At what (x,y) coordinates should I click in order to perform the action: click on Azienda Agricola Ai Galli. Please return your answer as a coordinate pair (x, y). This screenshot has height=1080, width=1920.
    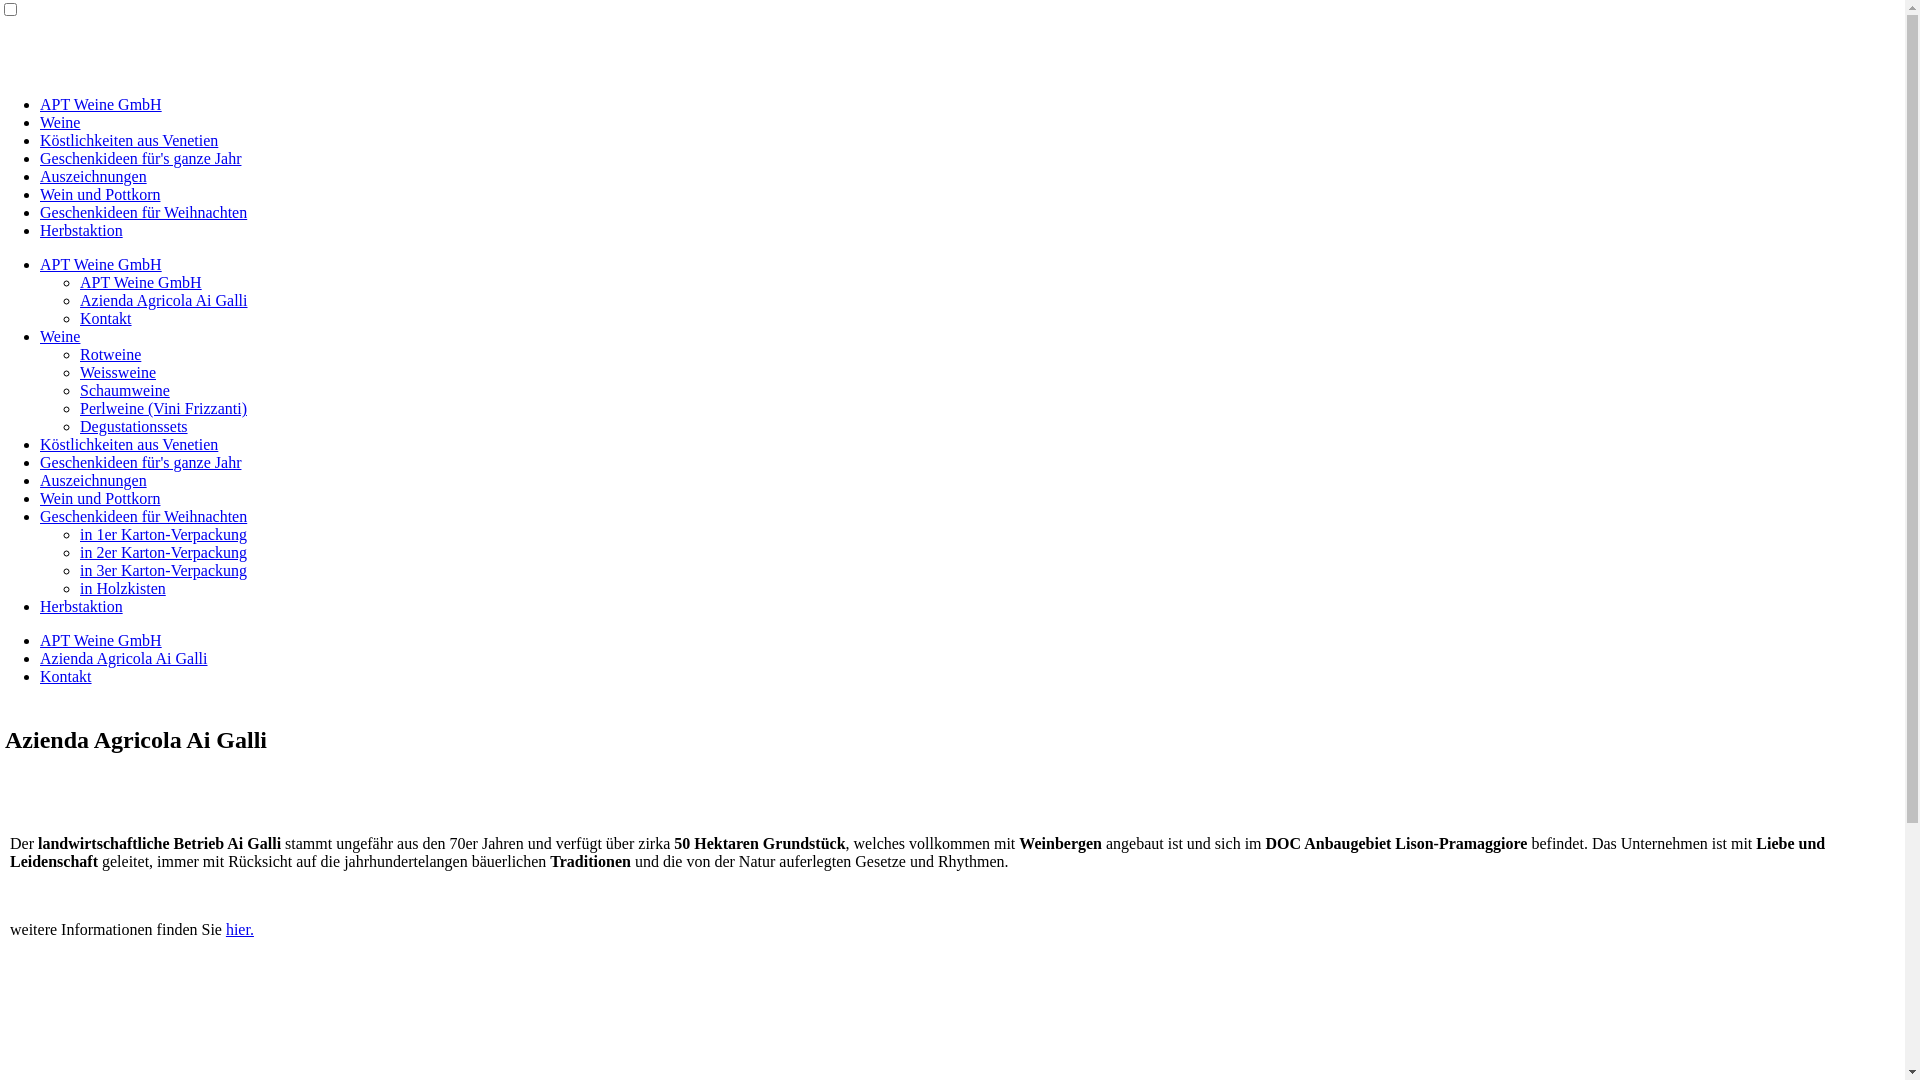
    Looking at the image, I should click on (164, 300).